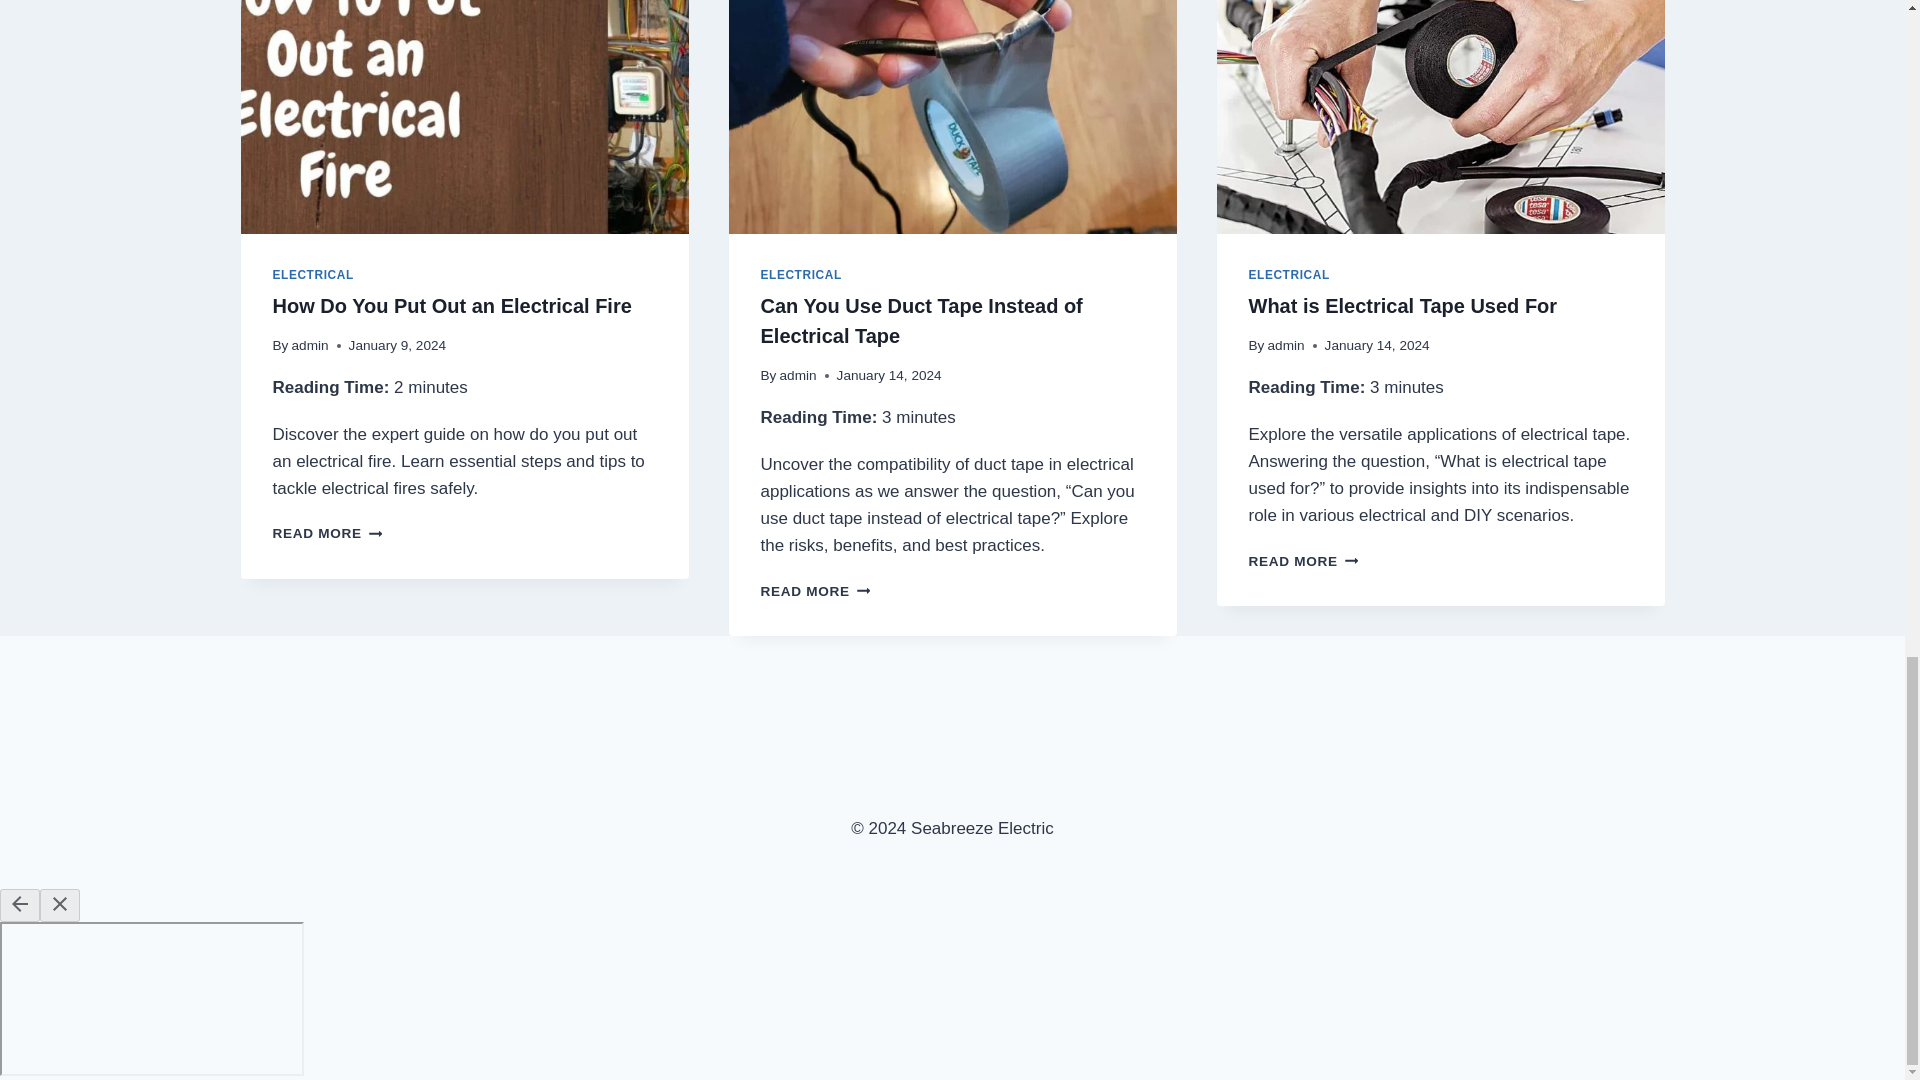 The width and height of the screenshot is (1920, 1080). Describe the element at coordinates (452, 306) in the screenshot. I see `How Do You Put Out an Electrical Fire` at that location.